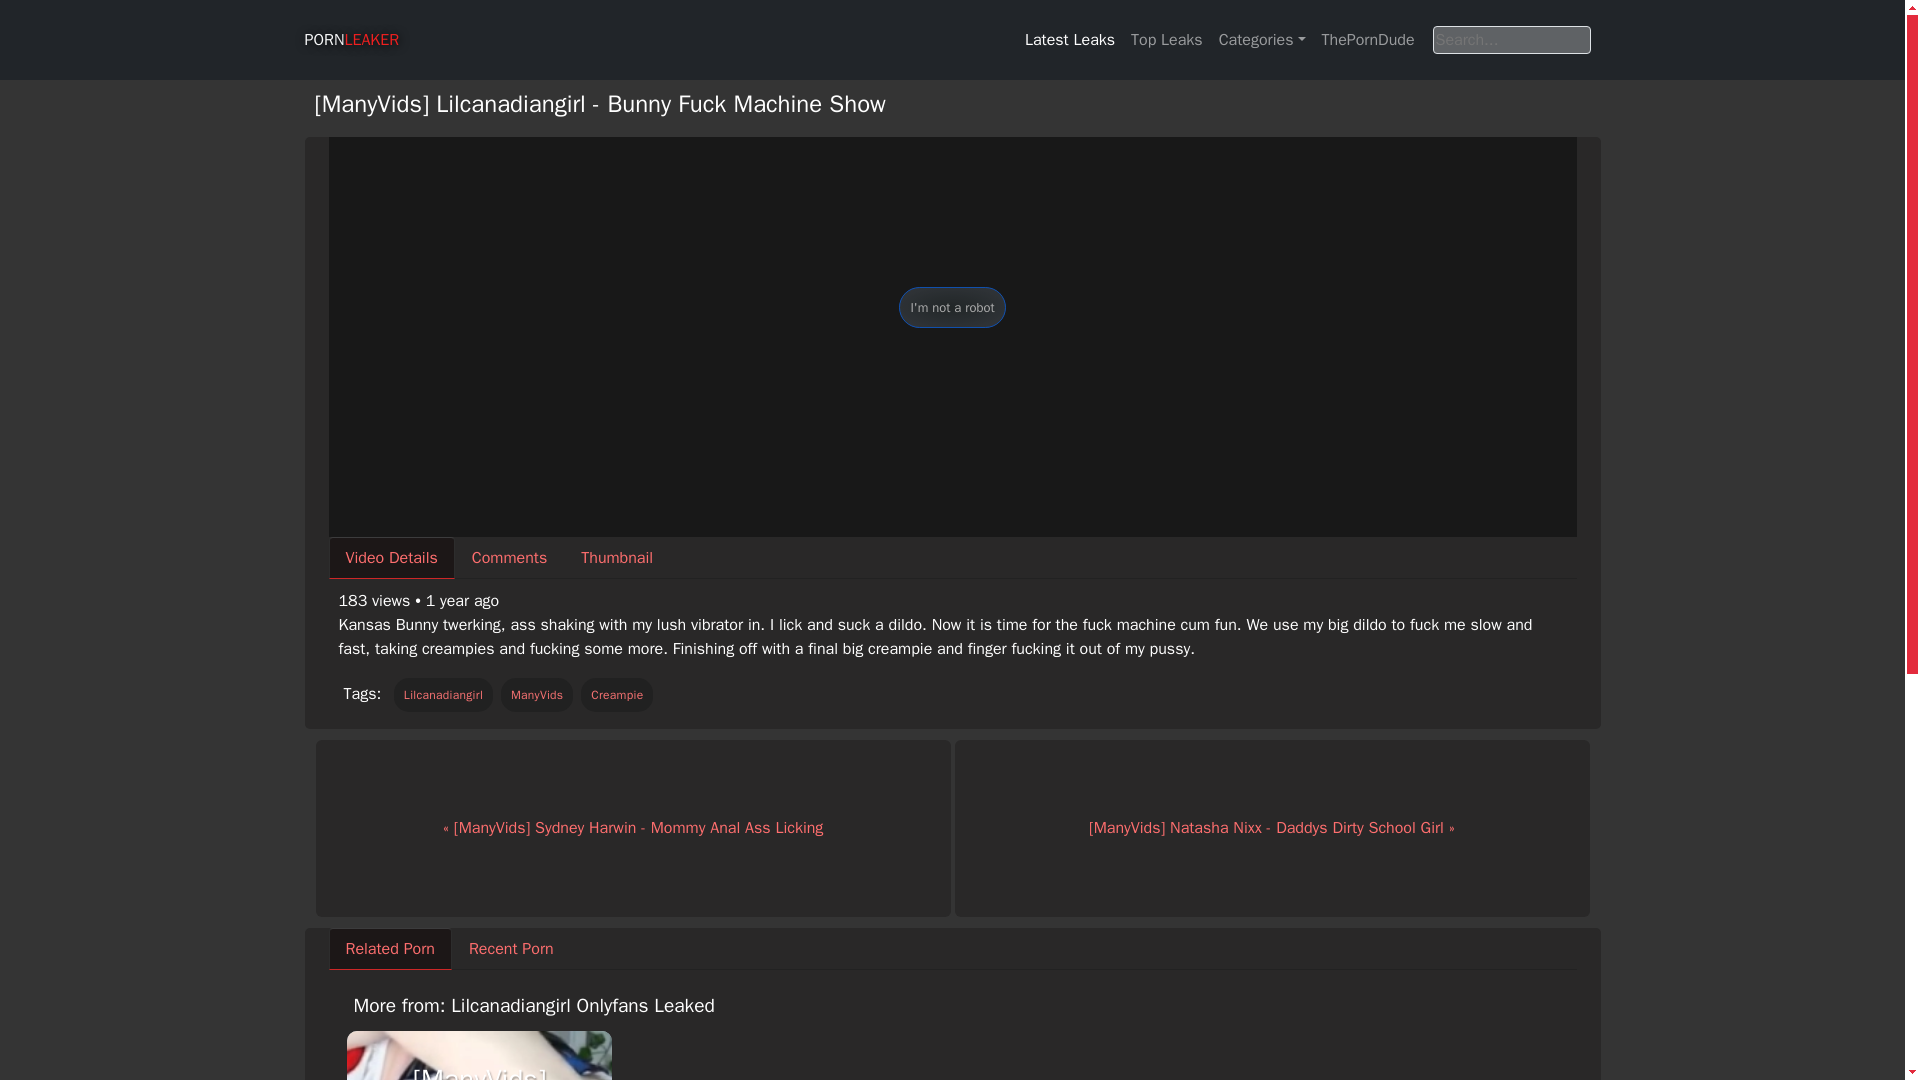 The image size is (1920, 1080). Describe the element at coordinates (538, 694) in the screenshot. I see `ManyVids` at that location.